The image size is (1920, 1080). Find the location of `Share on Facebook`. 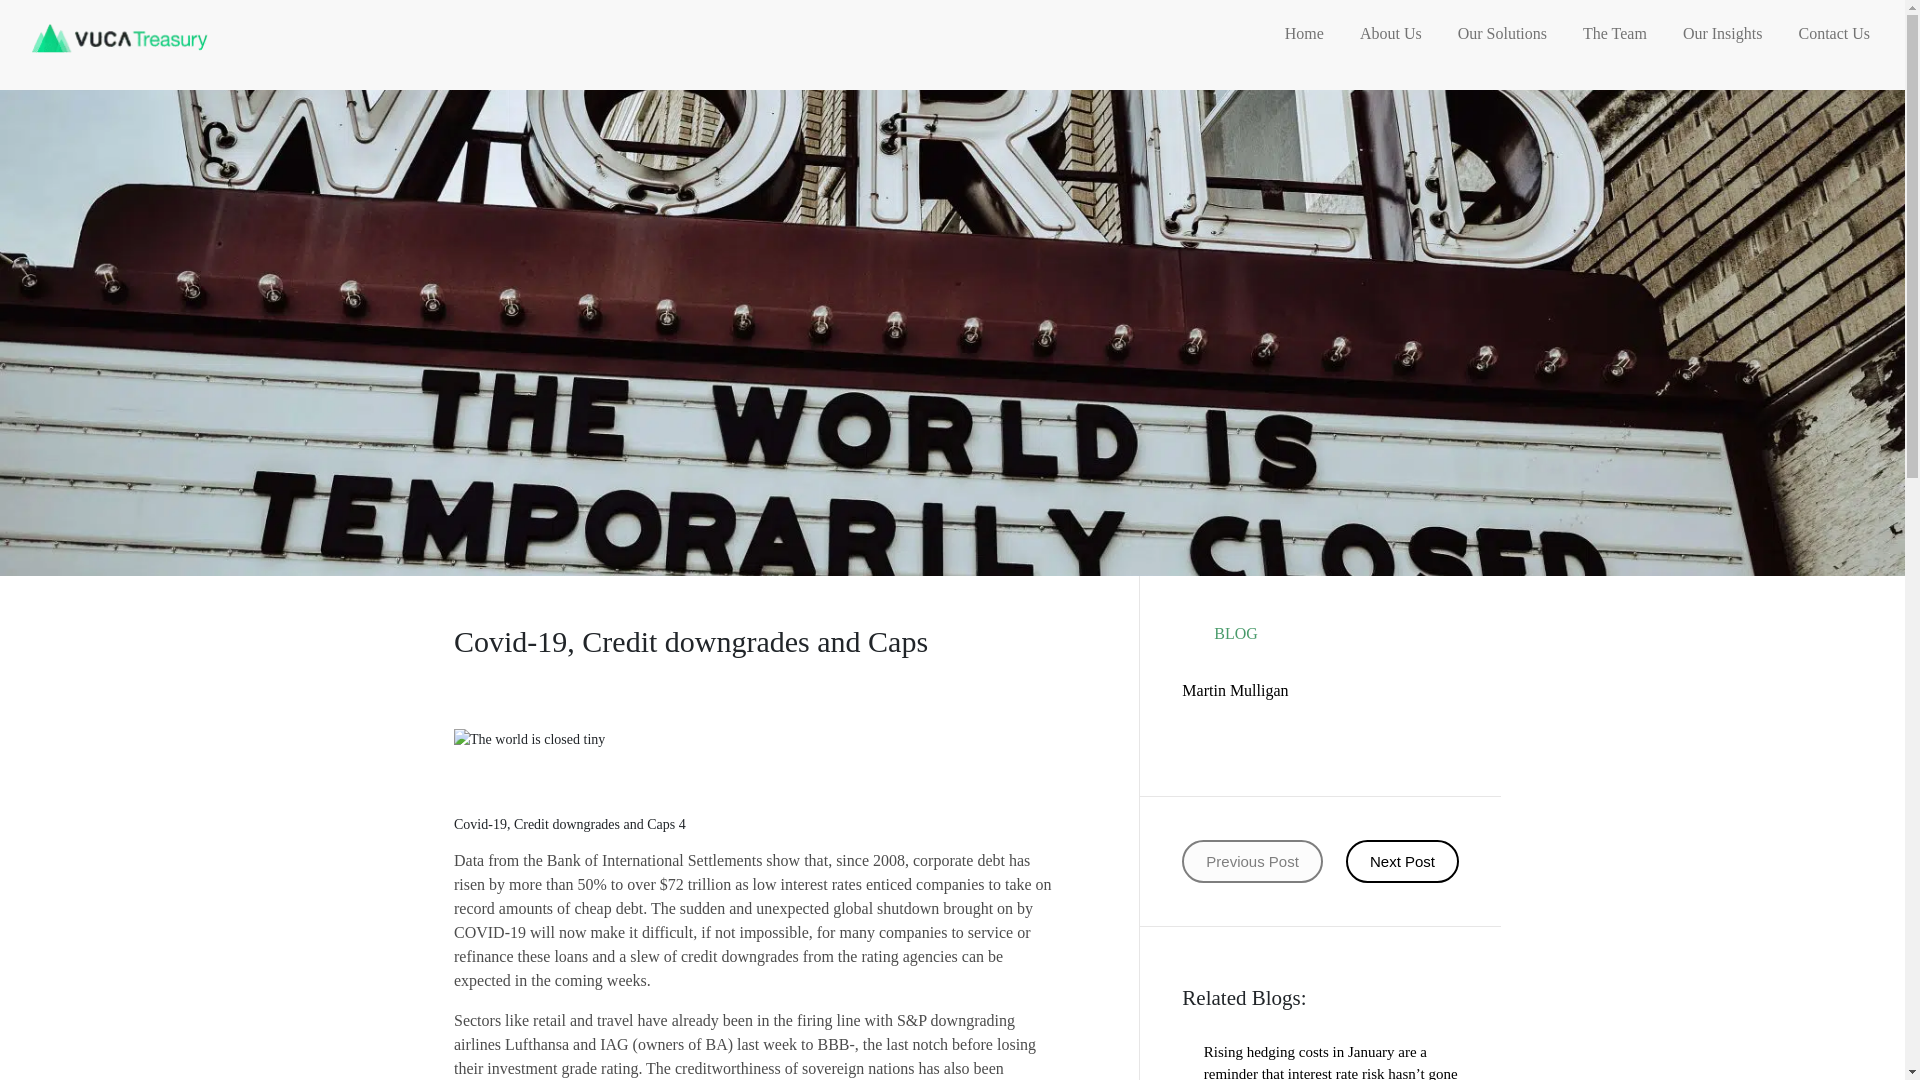

Share on Facebook is located at coordinates (1186, 738).